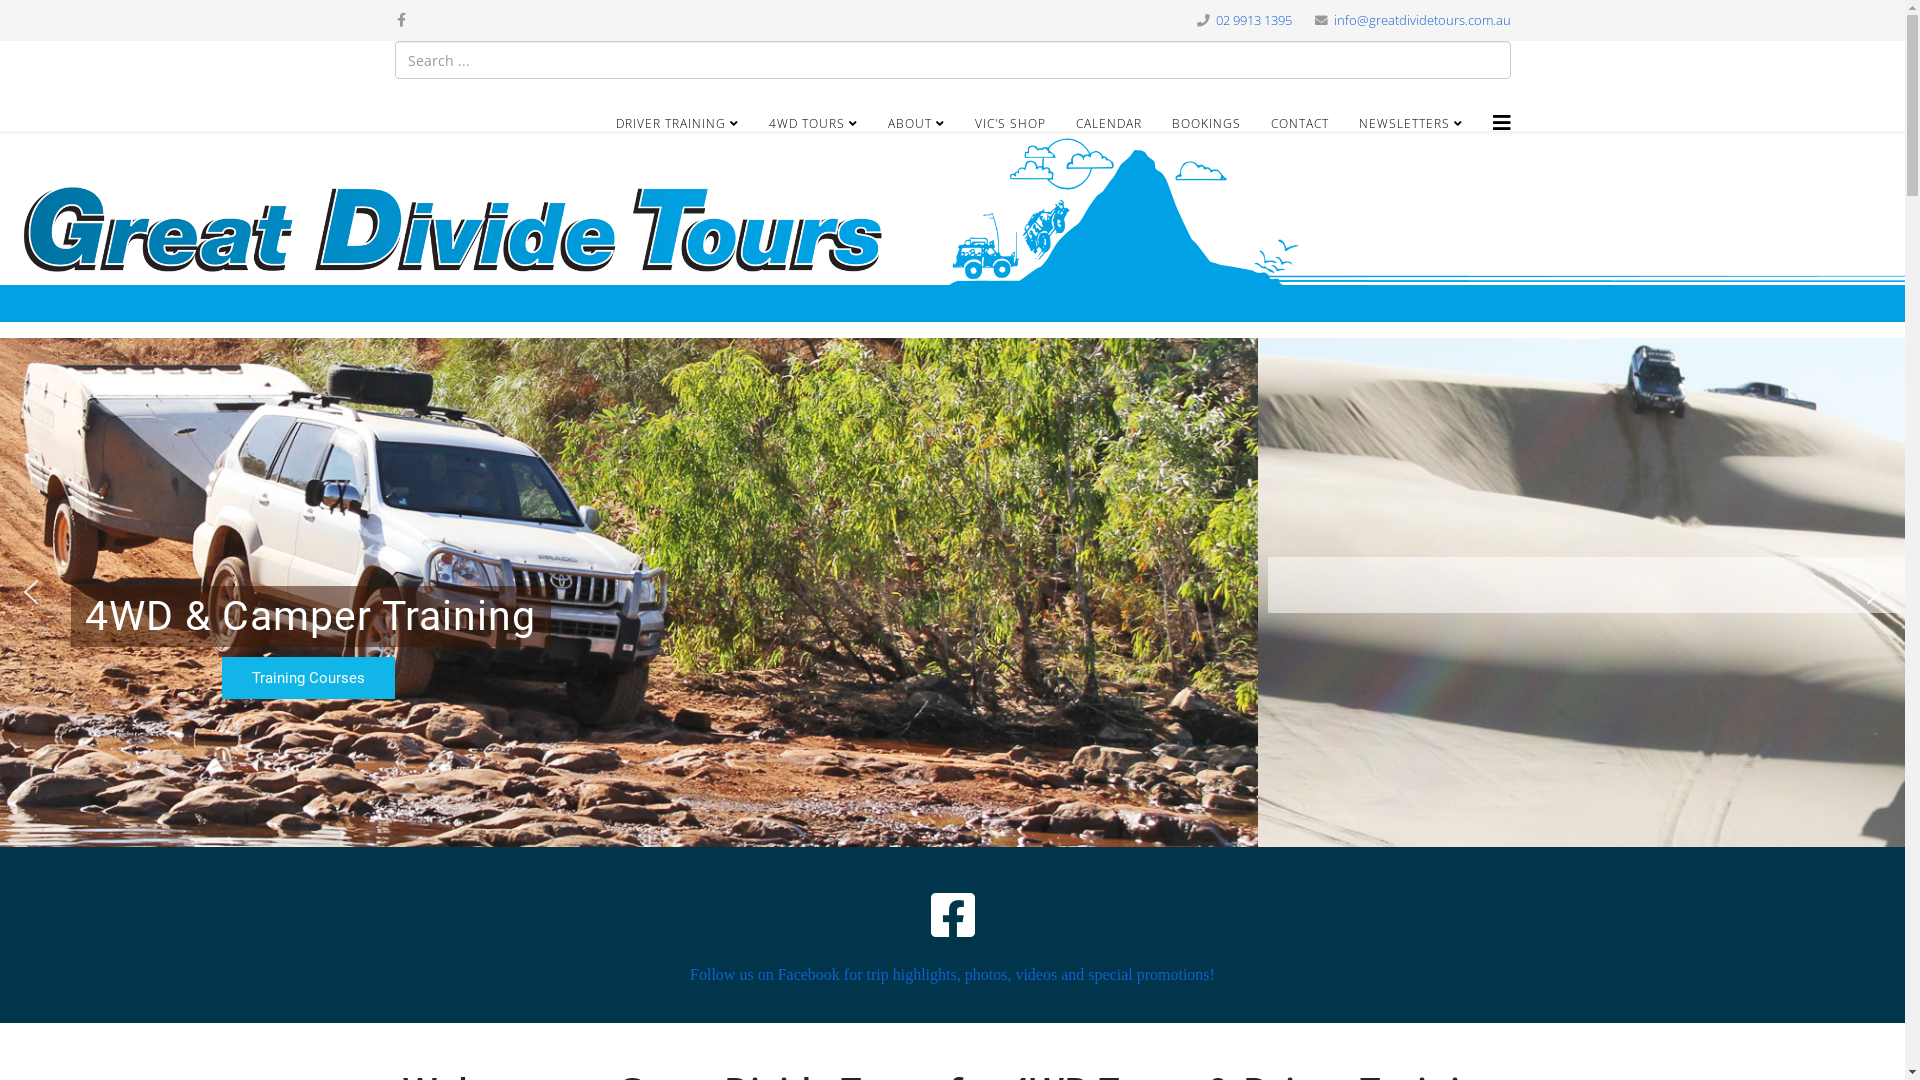 The width and height of the screenshot is (1920, 1080). What do you see at coordinates (1411, 124) in the screenshot?
I see `NEWSLETTERS` at bounding box center [1411, 124].